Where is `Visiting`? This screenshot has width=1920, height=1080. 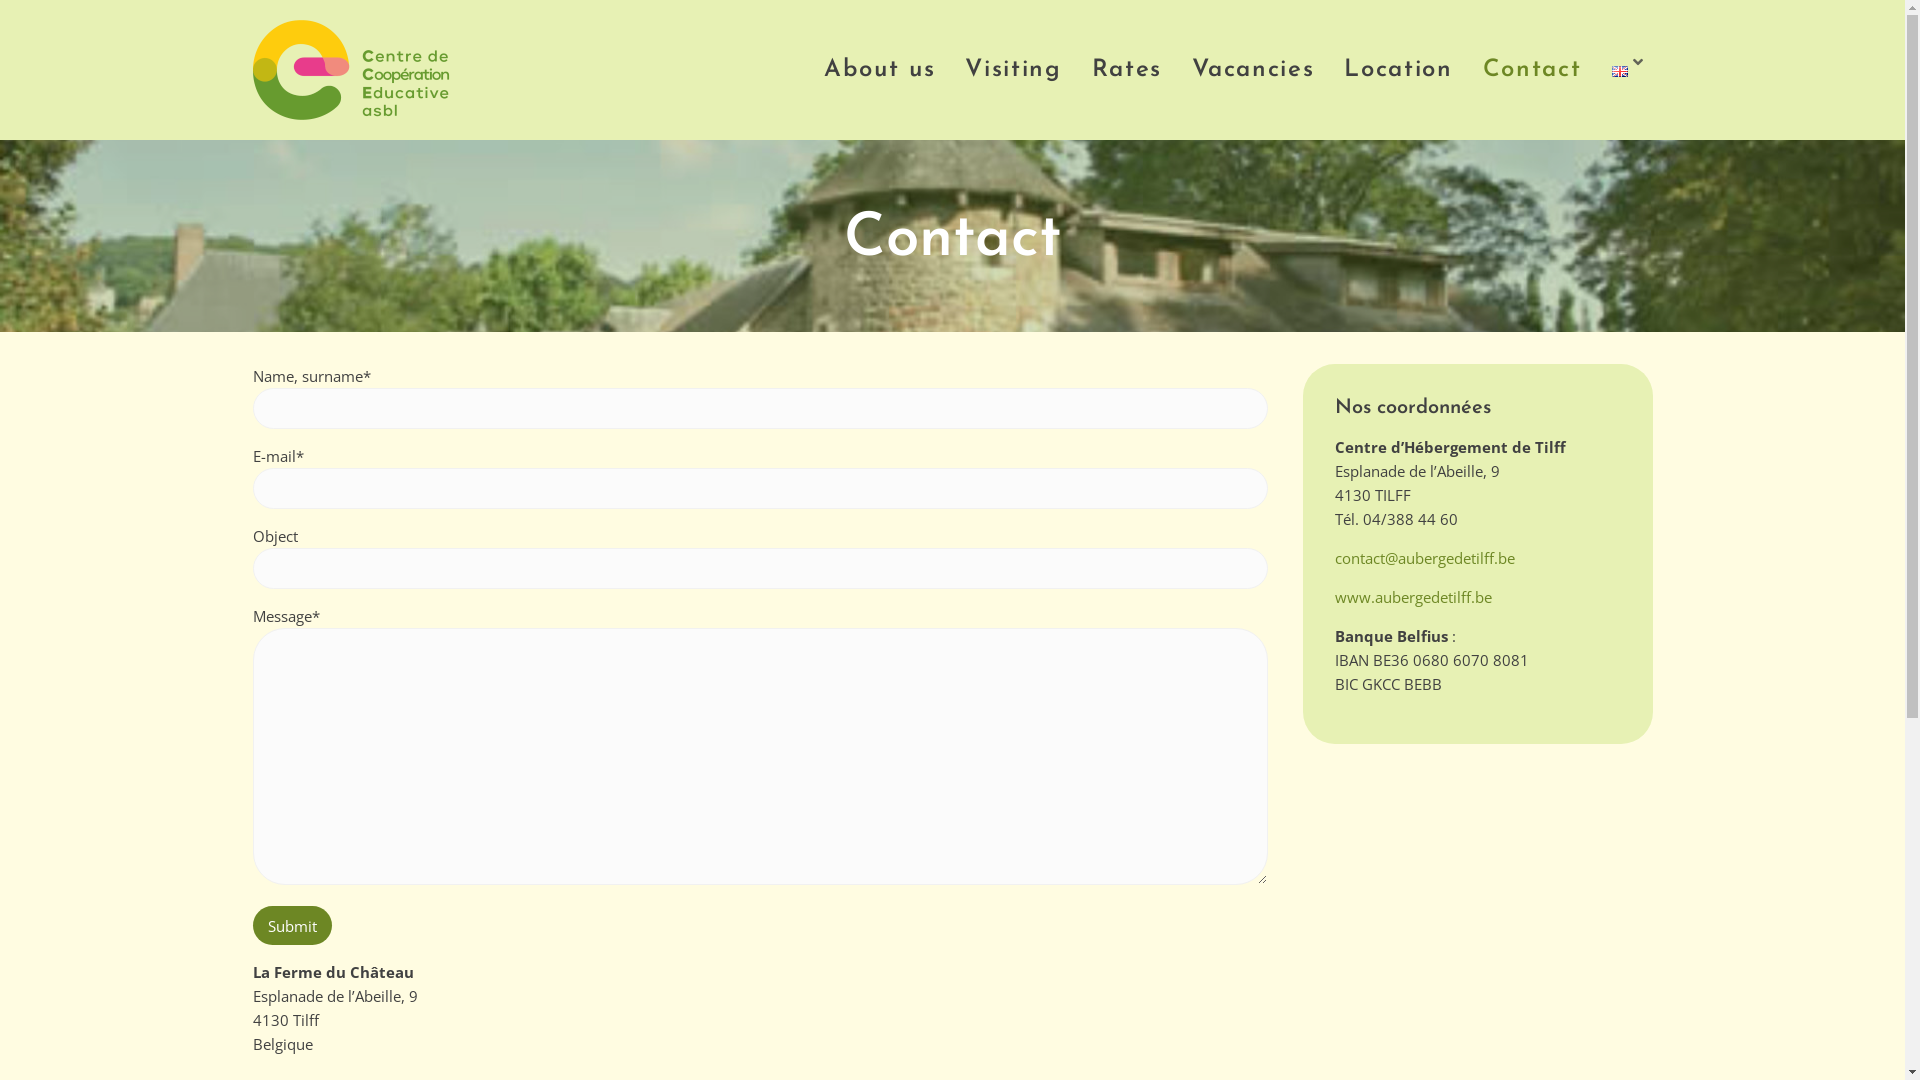 Visiting is located at coordinates (1013, 70).